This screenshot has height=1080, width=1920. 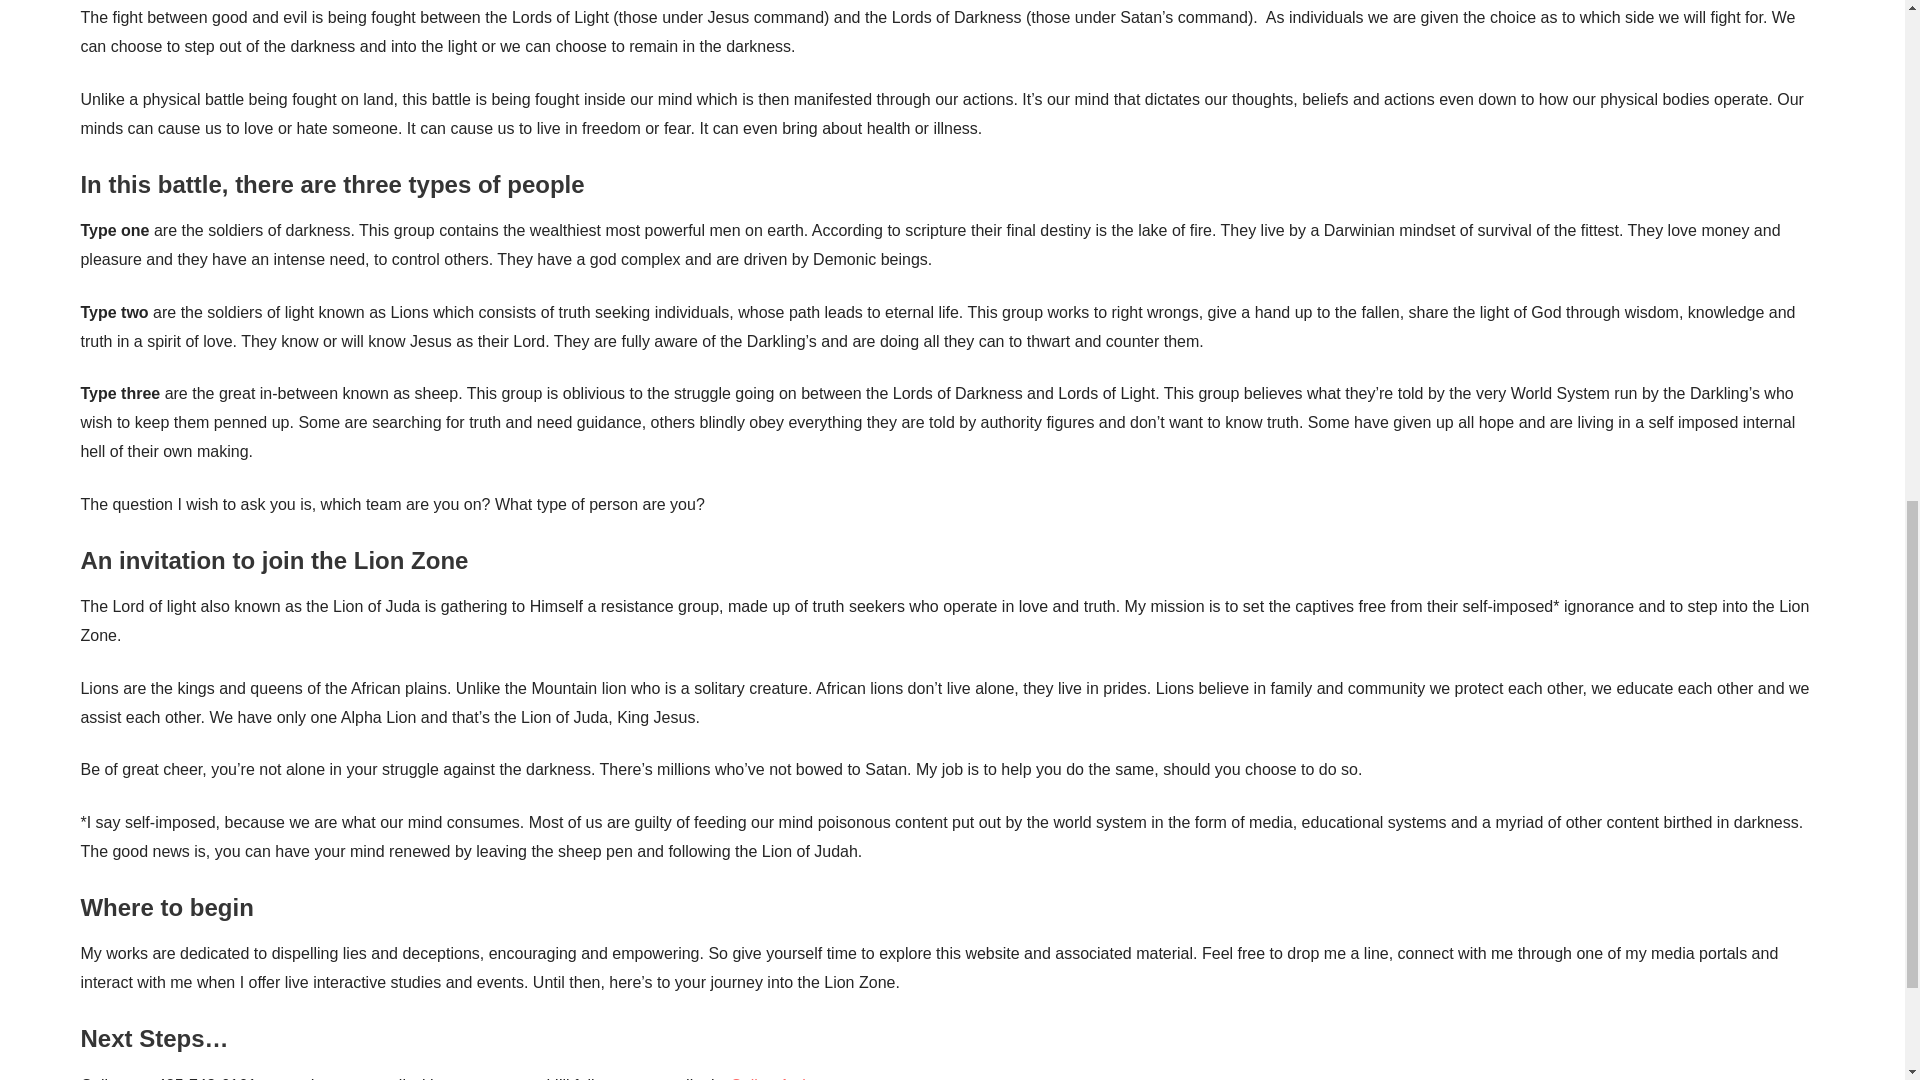 What do you see at coordinates (774, 1078) in the screenshot?
I see `Call to Action` at bounding box center [774, 1078].